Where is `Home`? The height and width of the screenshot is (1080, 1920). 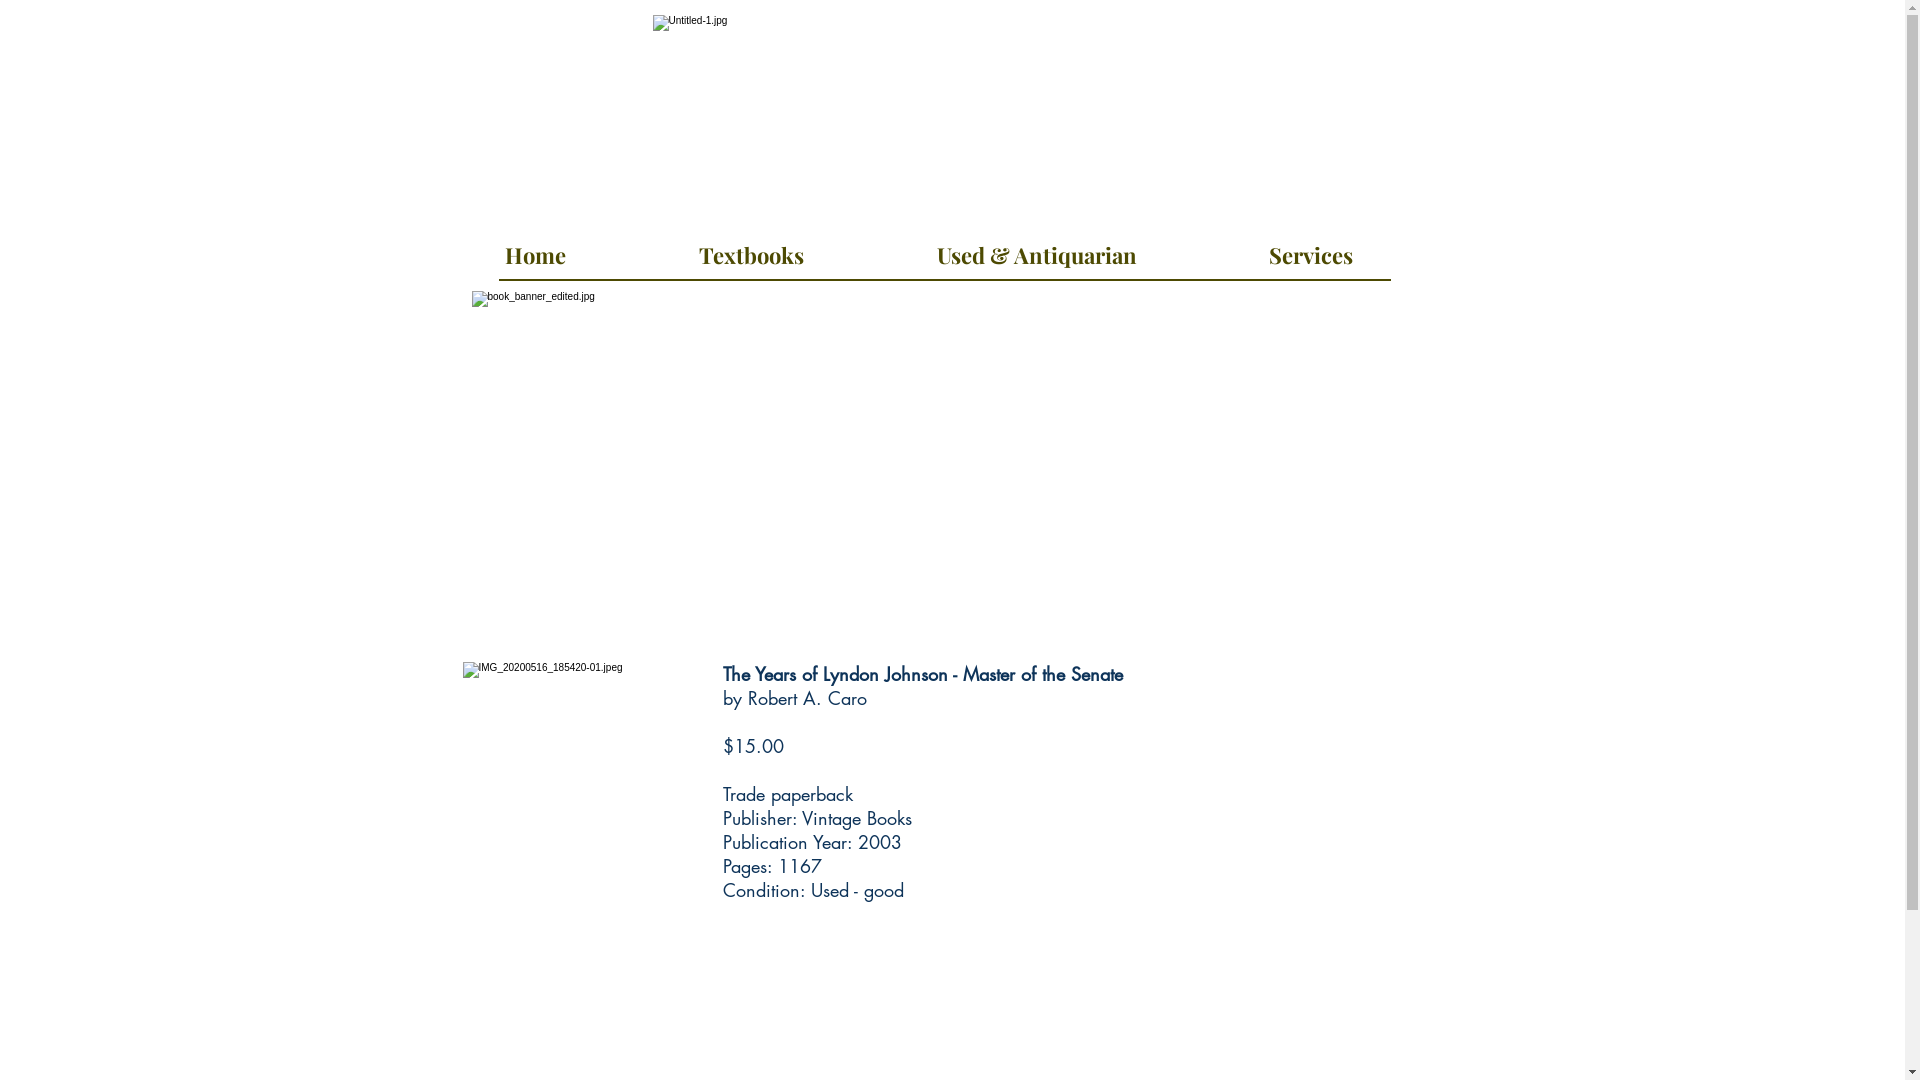
Home is located at coordinates (535, 246).